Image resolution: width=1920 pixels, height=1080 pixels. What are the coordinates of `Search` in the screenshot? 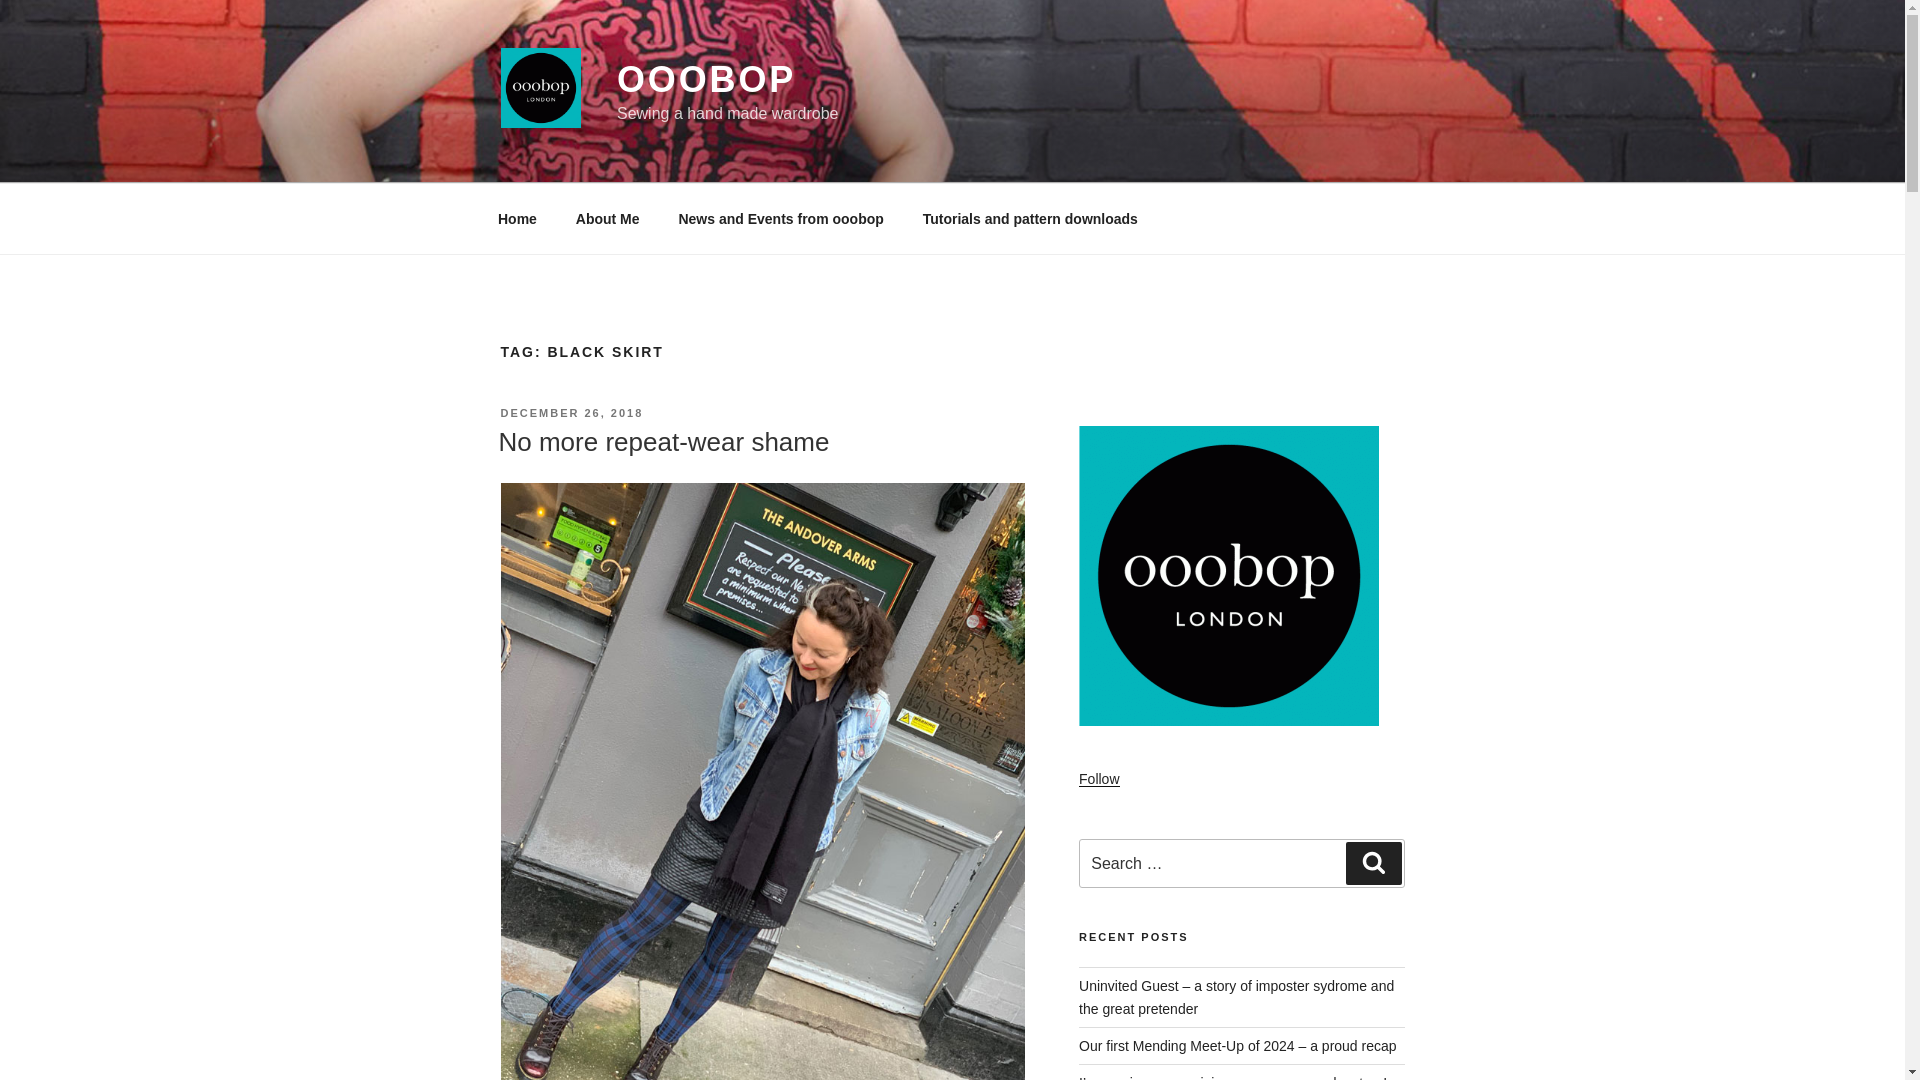 It's located at (1373, 863).